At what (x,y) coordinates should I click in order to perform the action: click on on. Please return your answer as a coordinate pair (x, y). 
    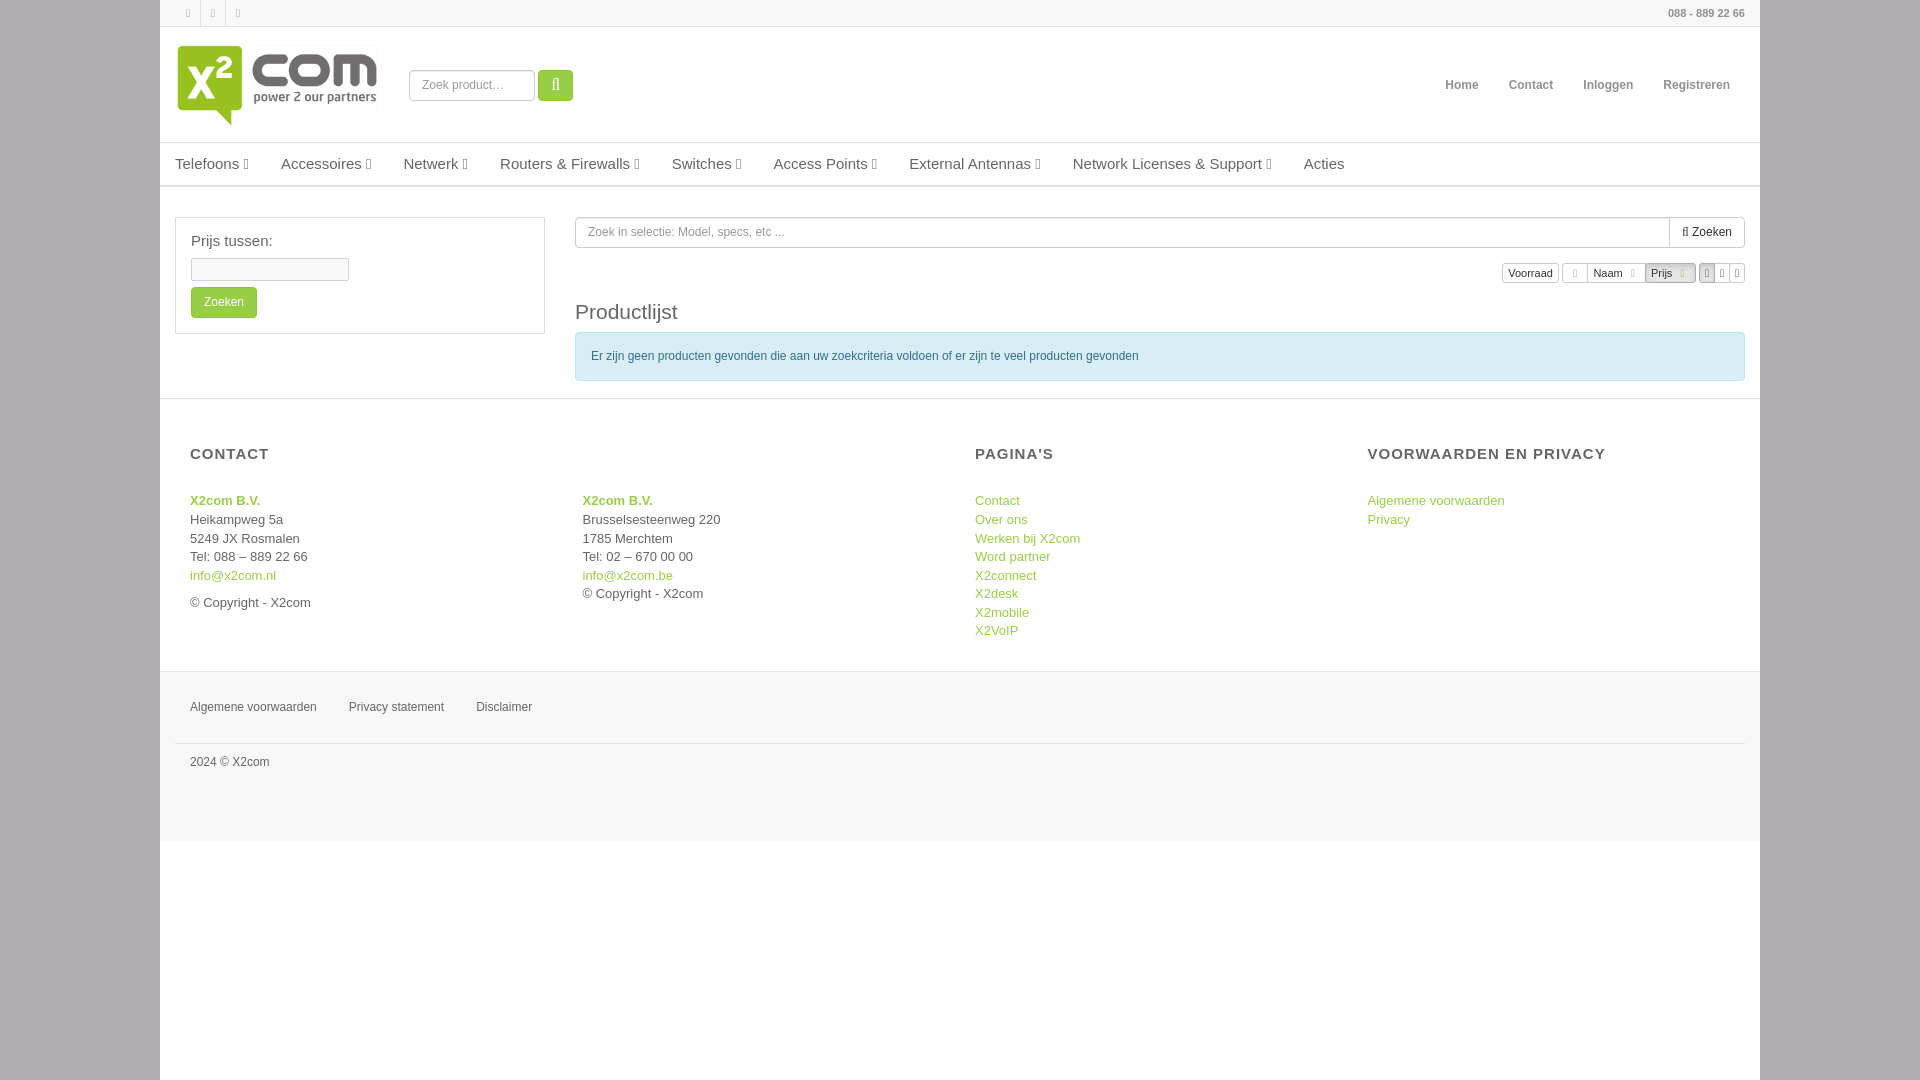
    Looking at the image, I should click on (1711, 274).